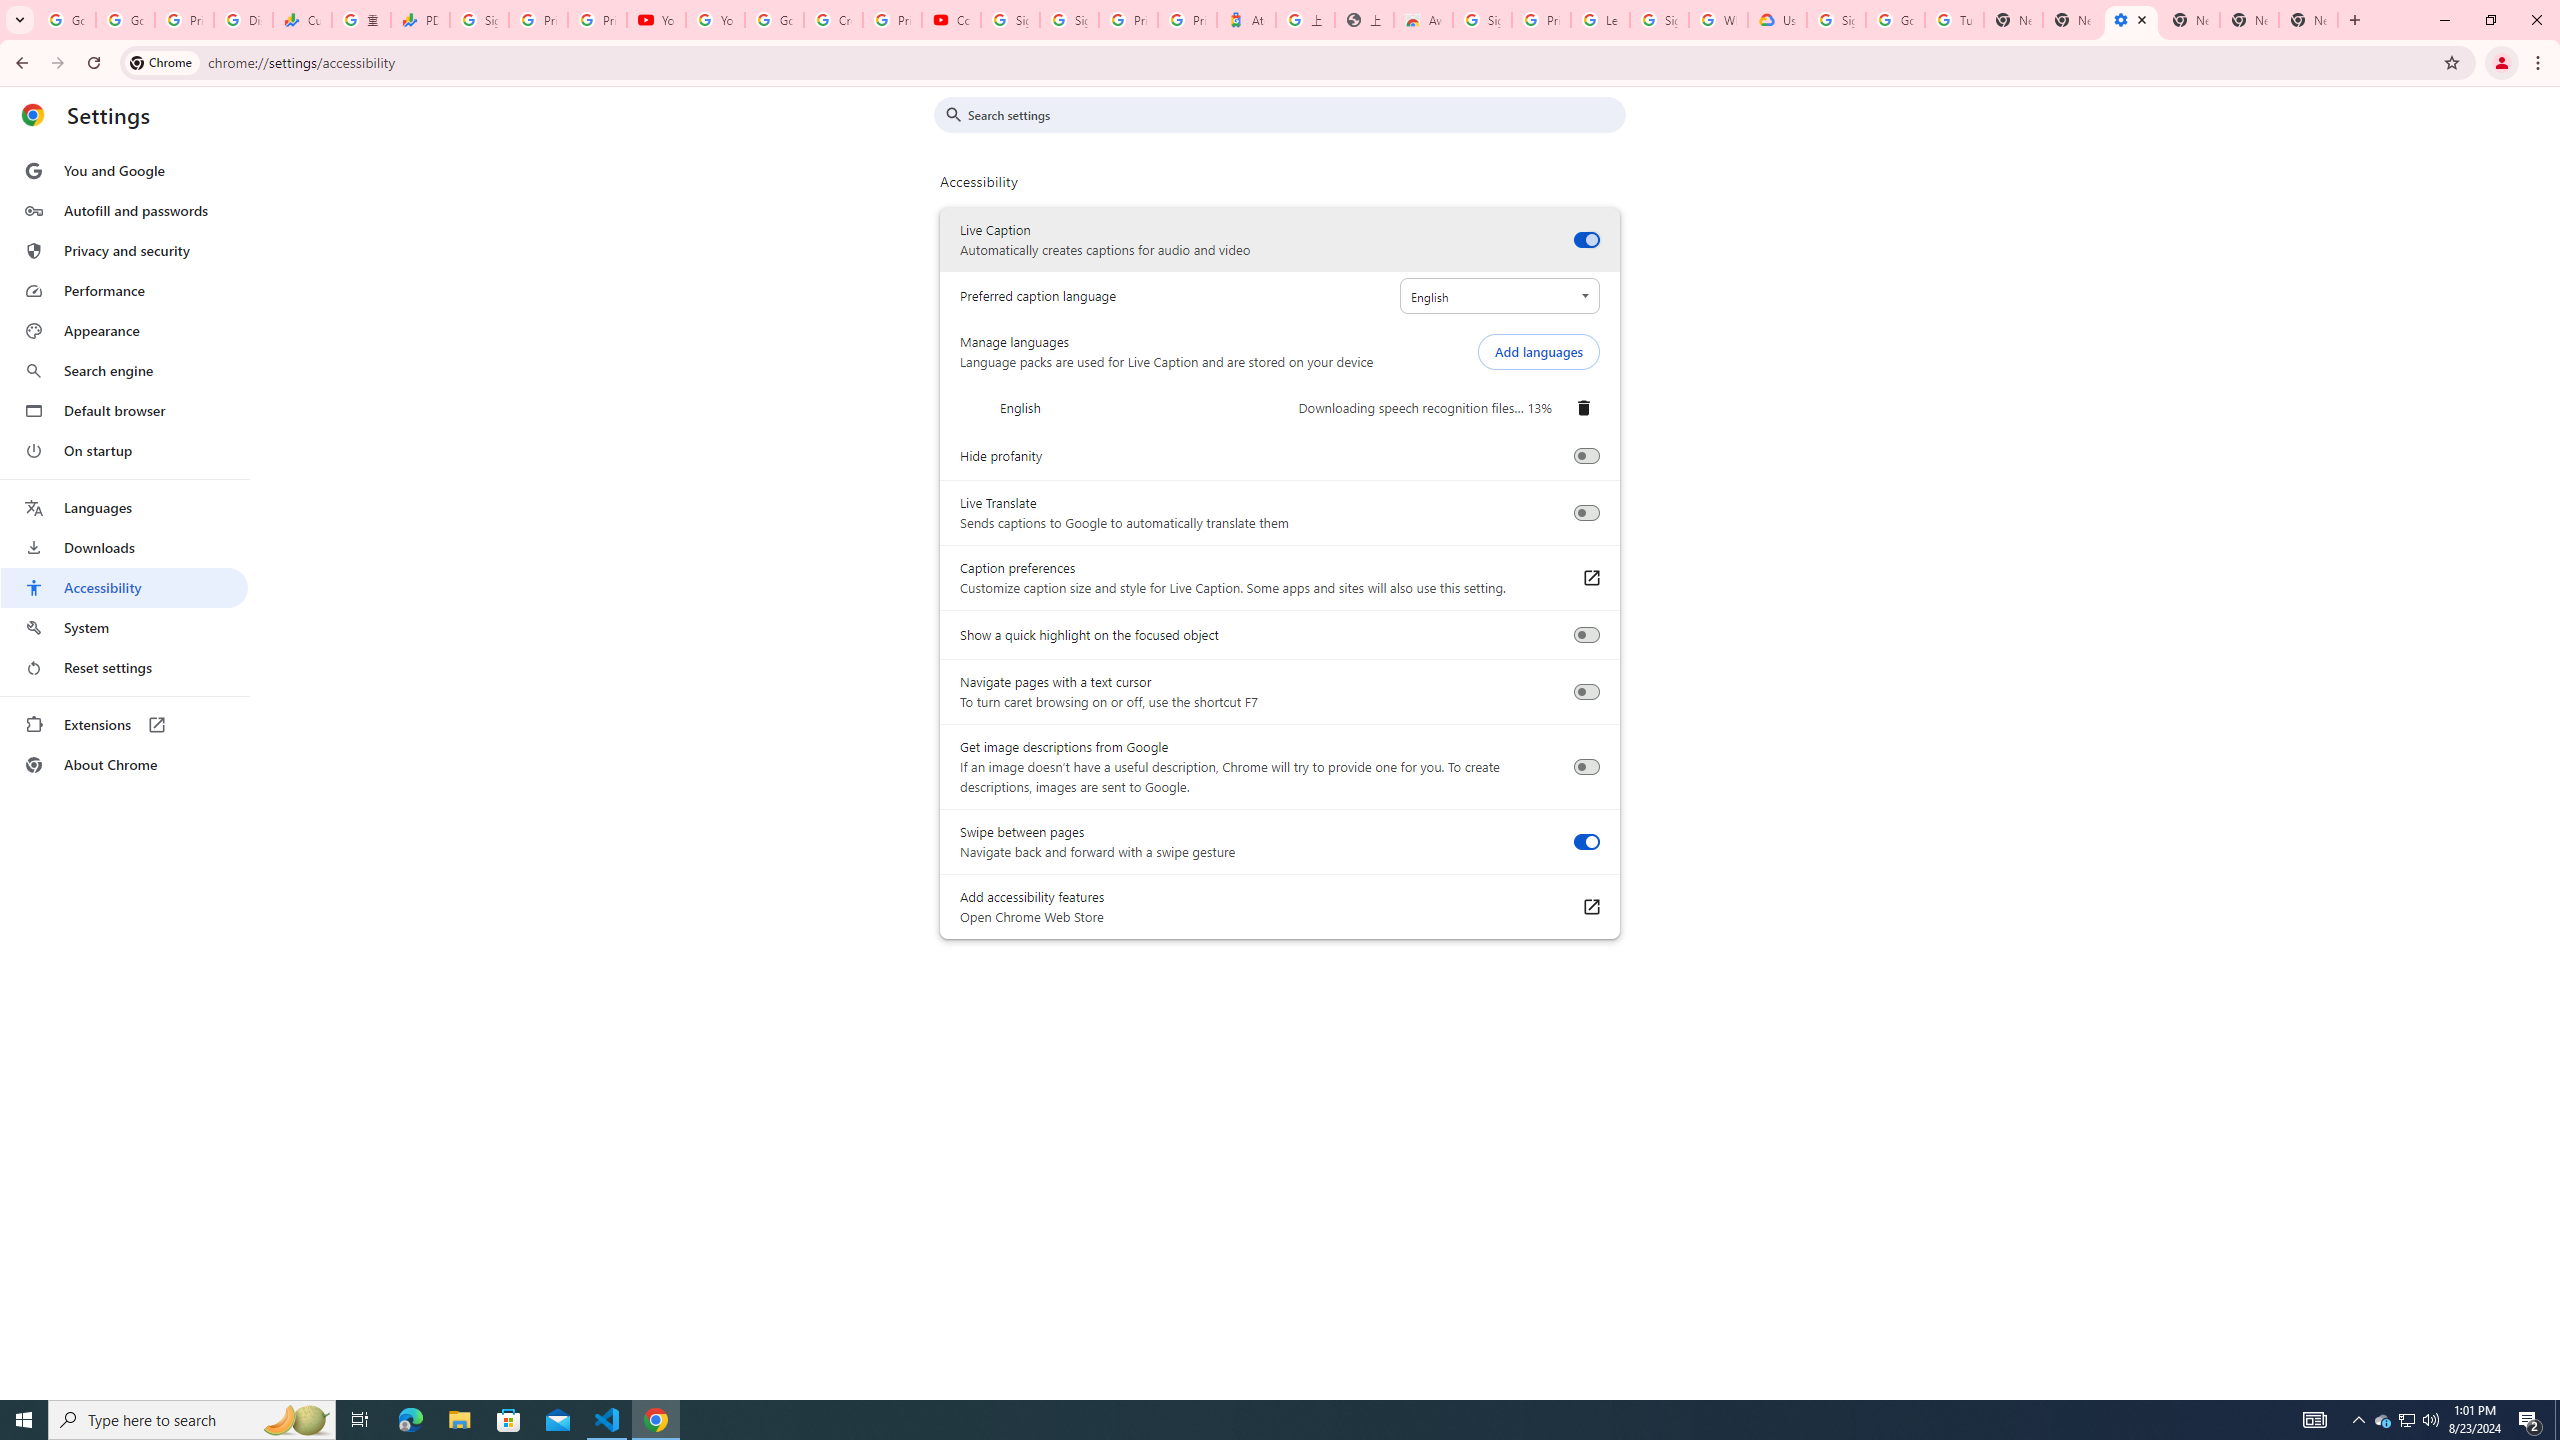 Image resolution: width=2560 pixels, height=1440 pixels. What do you see at coordinates (66, 20) in the screenshot?
I see `Google Workspace Admin Community` at bounding box center [66, 20].